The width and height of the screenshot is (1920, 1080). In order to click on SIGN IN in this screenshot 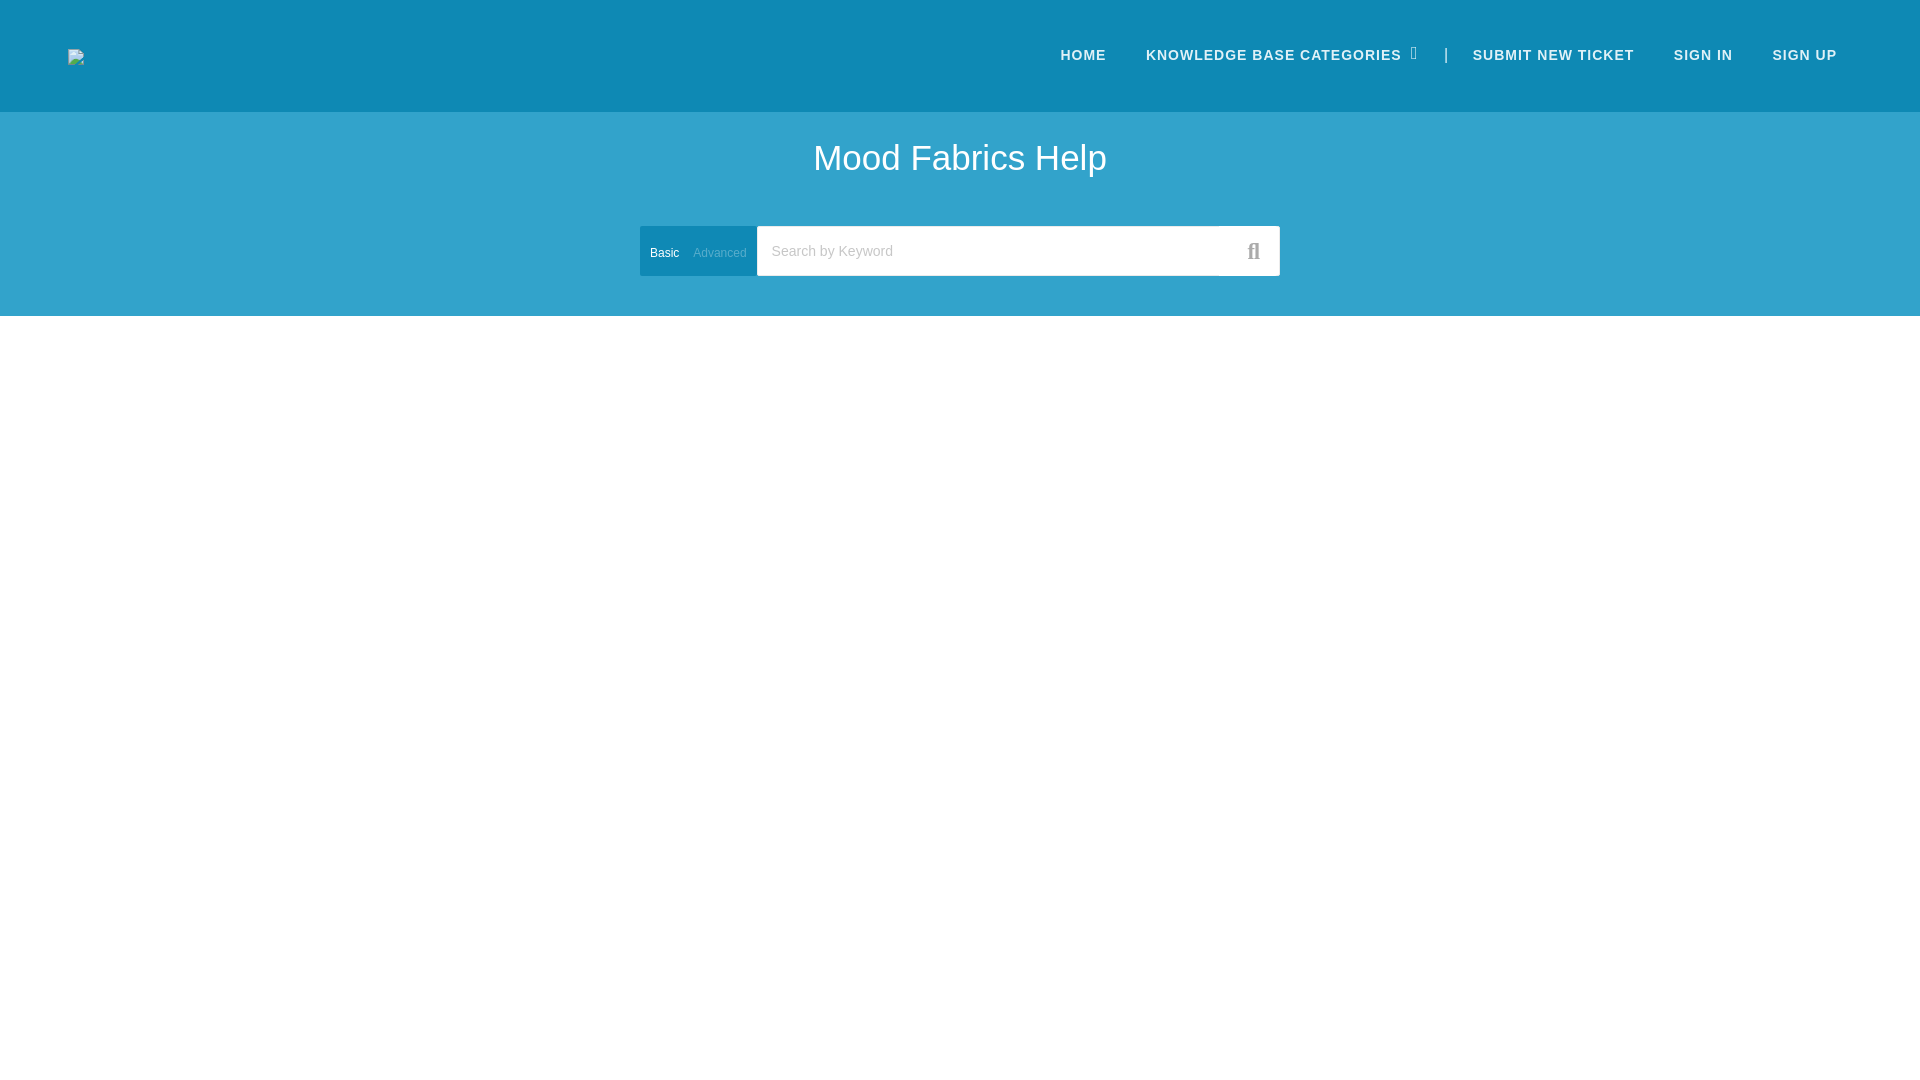, I will do `click(1702, 54)`.